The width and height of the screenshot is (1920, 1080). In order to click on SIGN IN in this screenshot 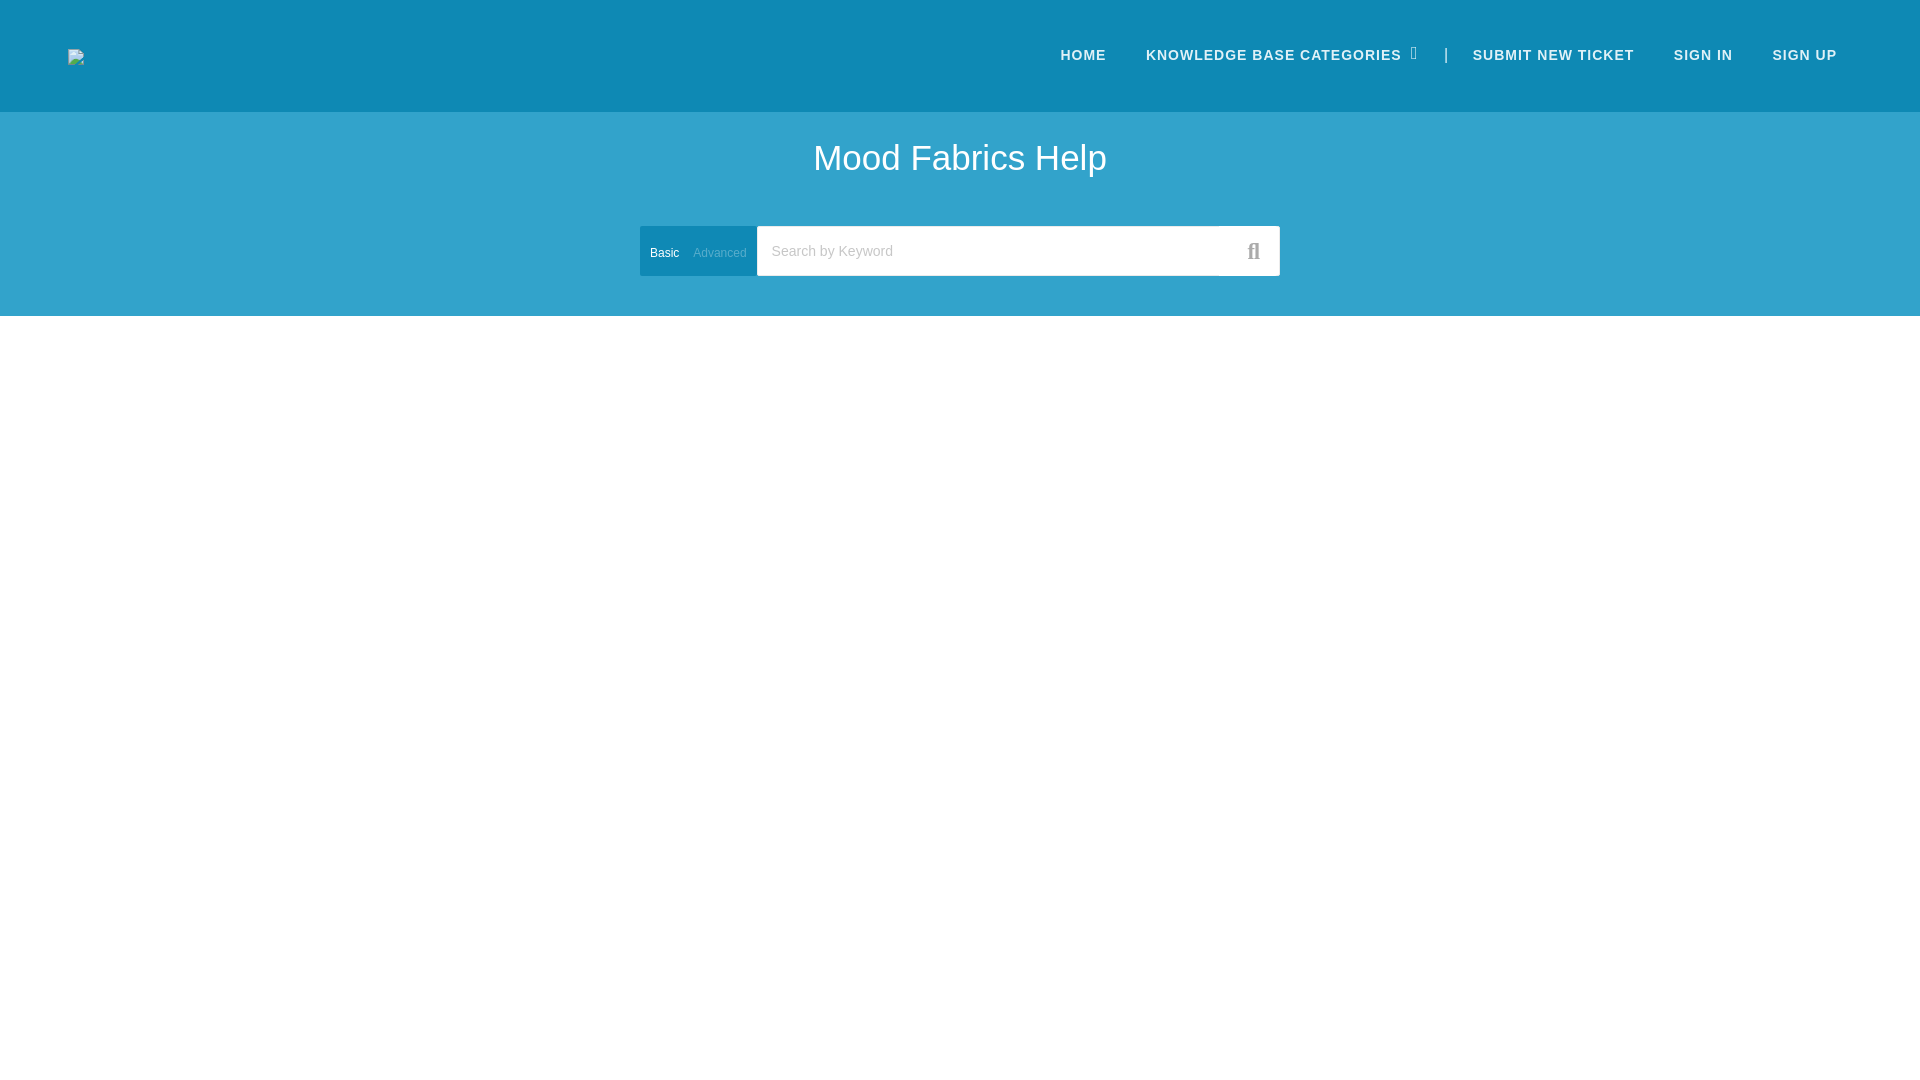, I will do `click(1702, 54)`.